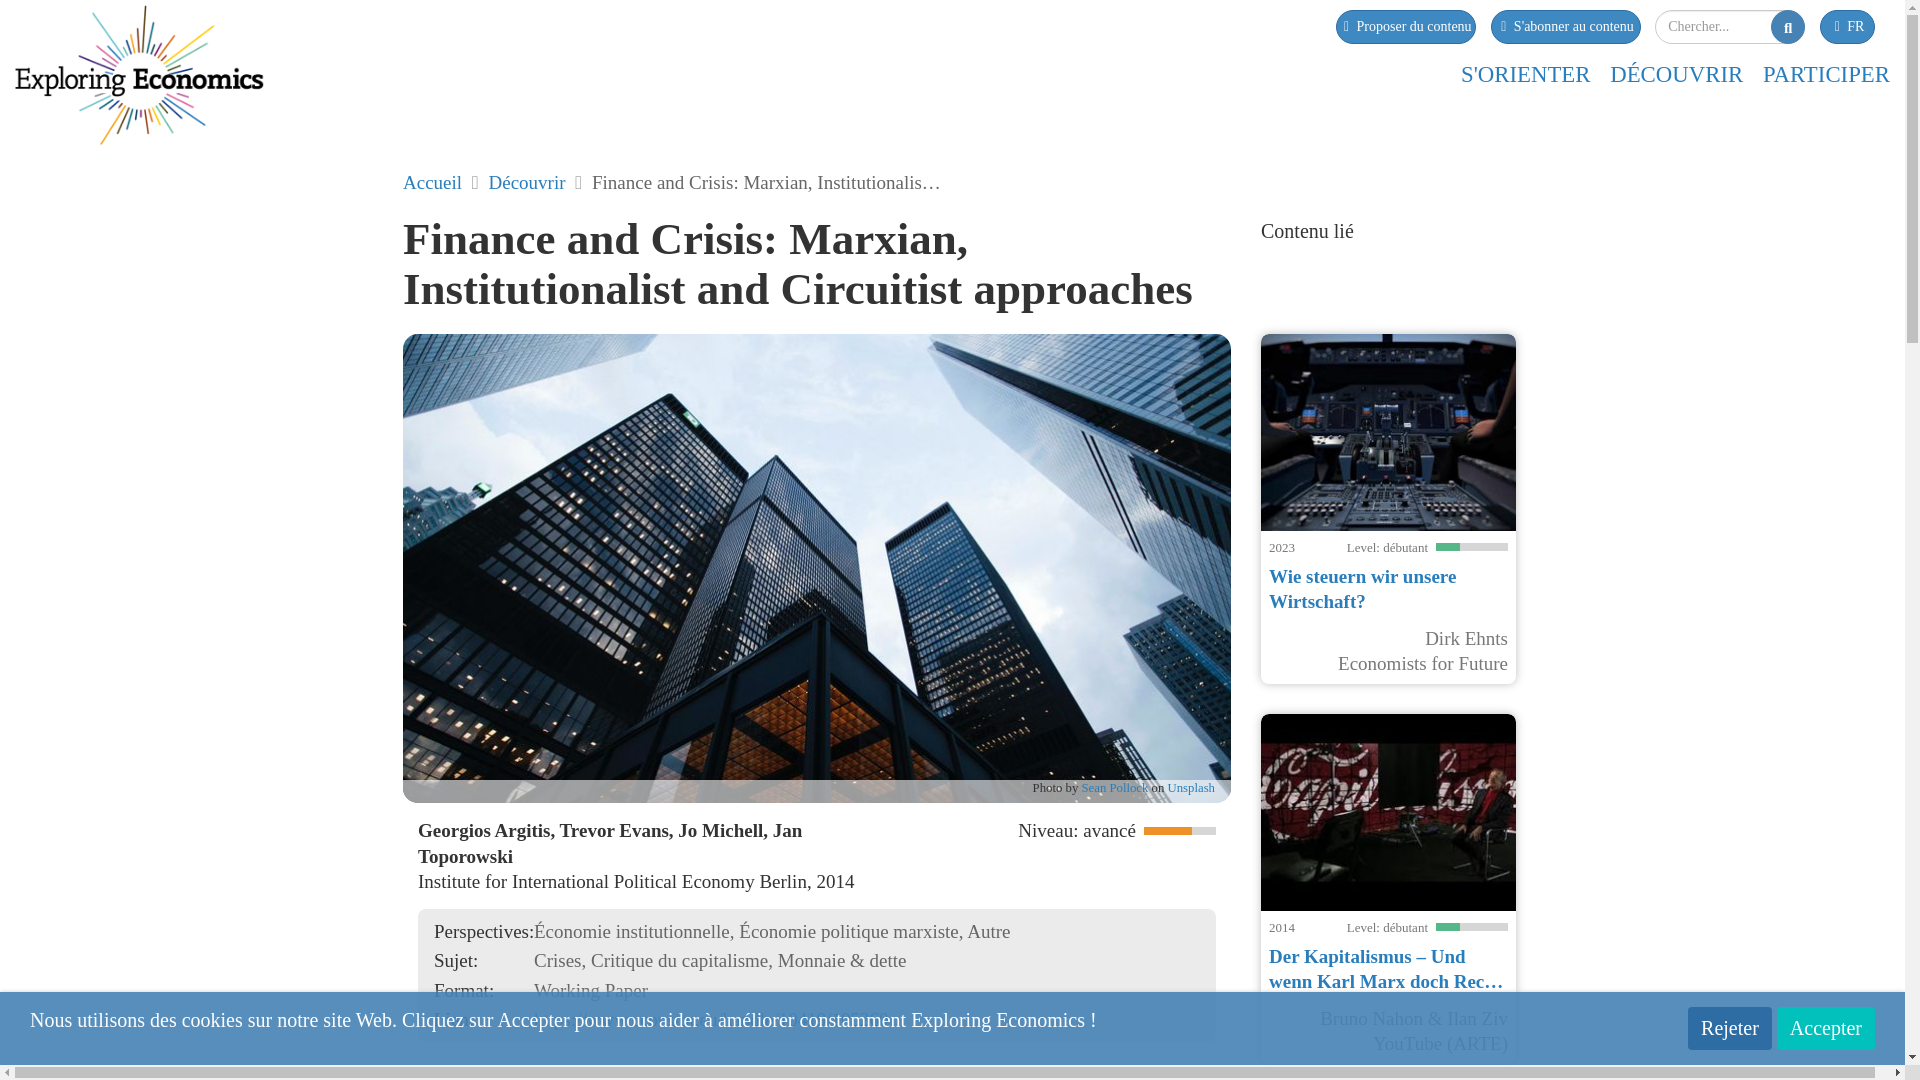 Image resolution: width=1920 pixels, height=1080 pixels. What do you see at coordinates (1848, 26) in the screenshot?
I see `FR` at bounding box center [1848, 26].